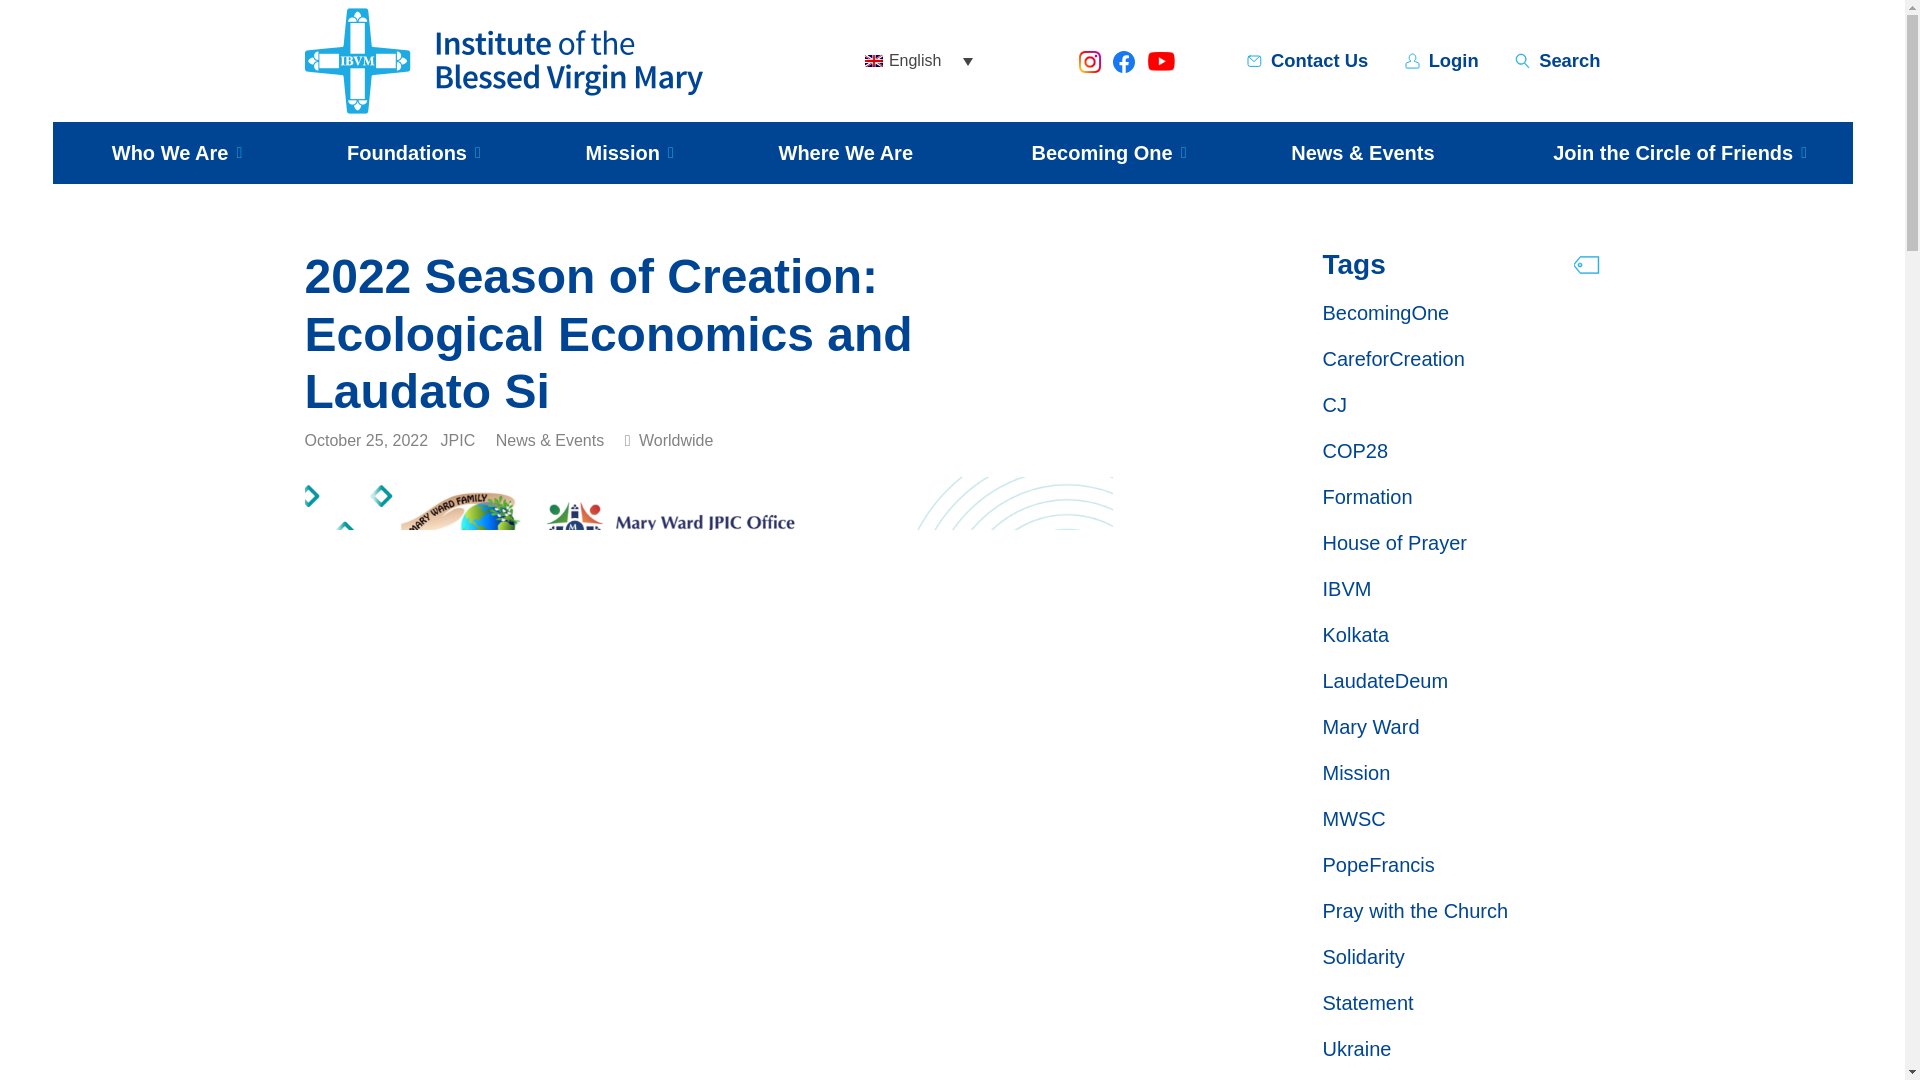 This screenshot has height=1080, width=1920. I want to click on Search, so click(1569, 60).